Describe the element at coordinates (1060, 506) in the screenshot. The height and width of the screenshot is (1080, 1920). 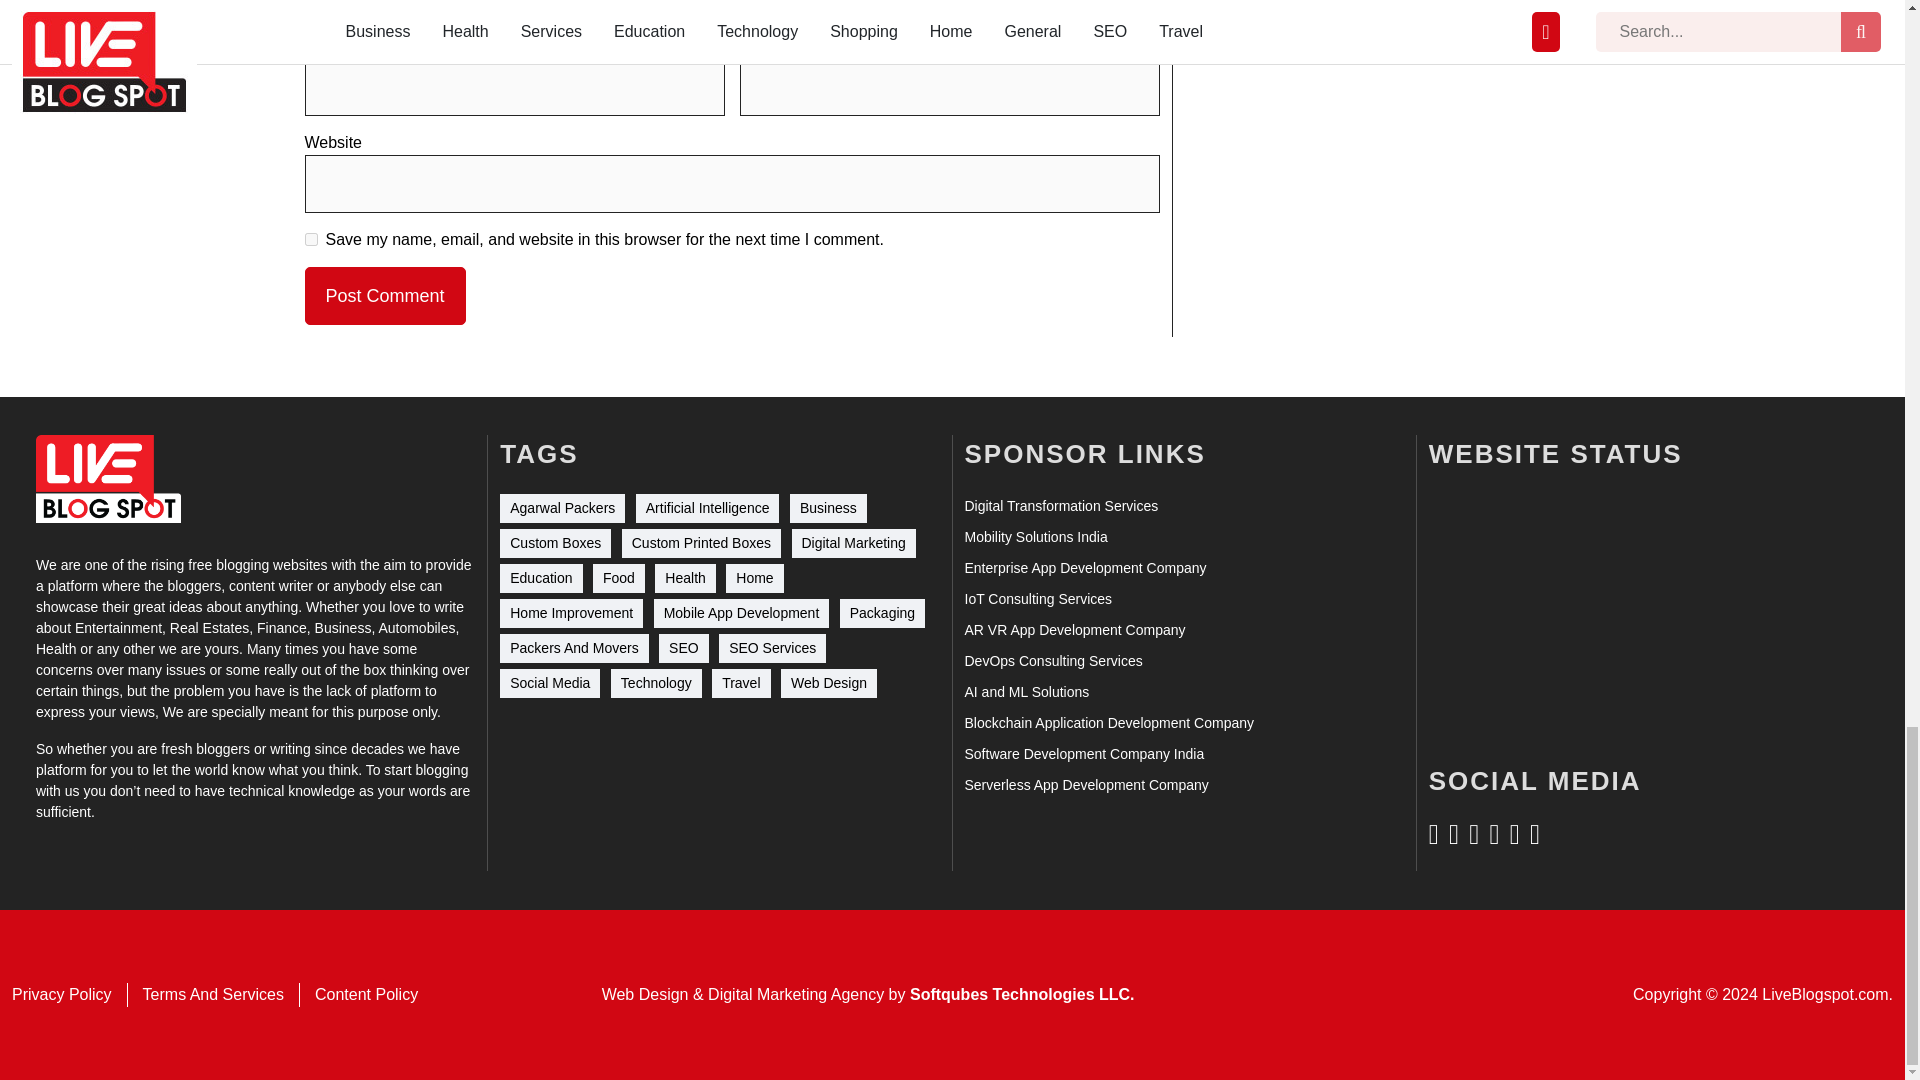
I see `Digital Transformation Services` at that location.